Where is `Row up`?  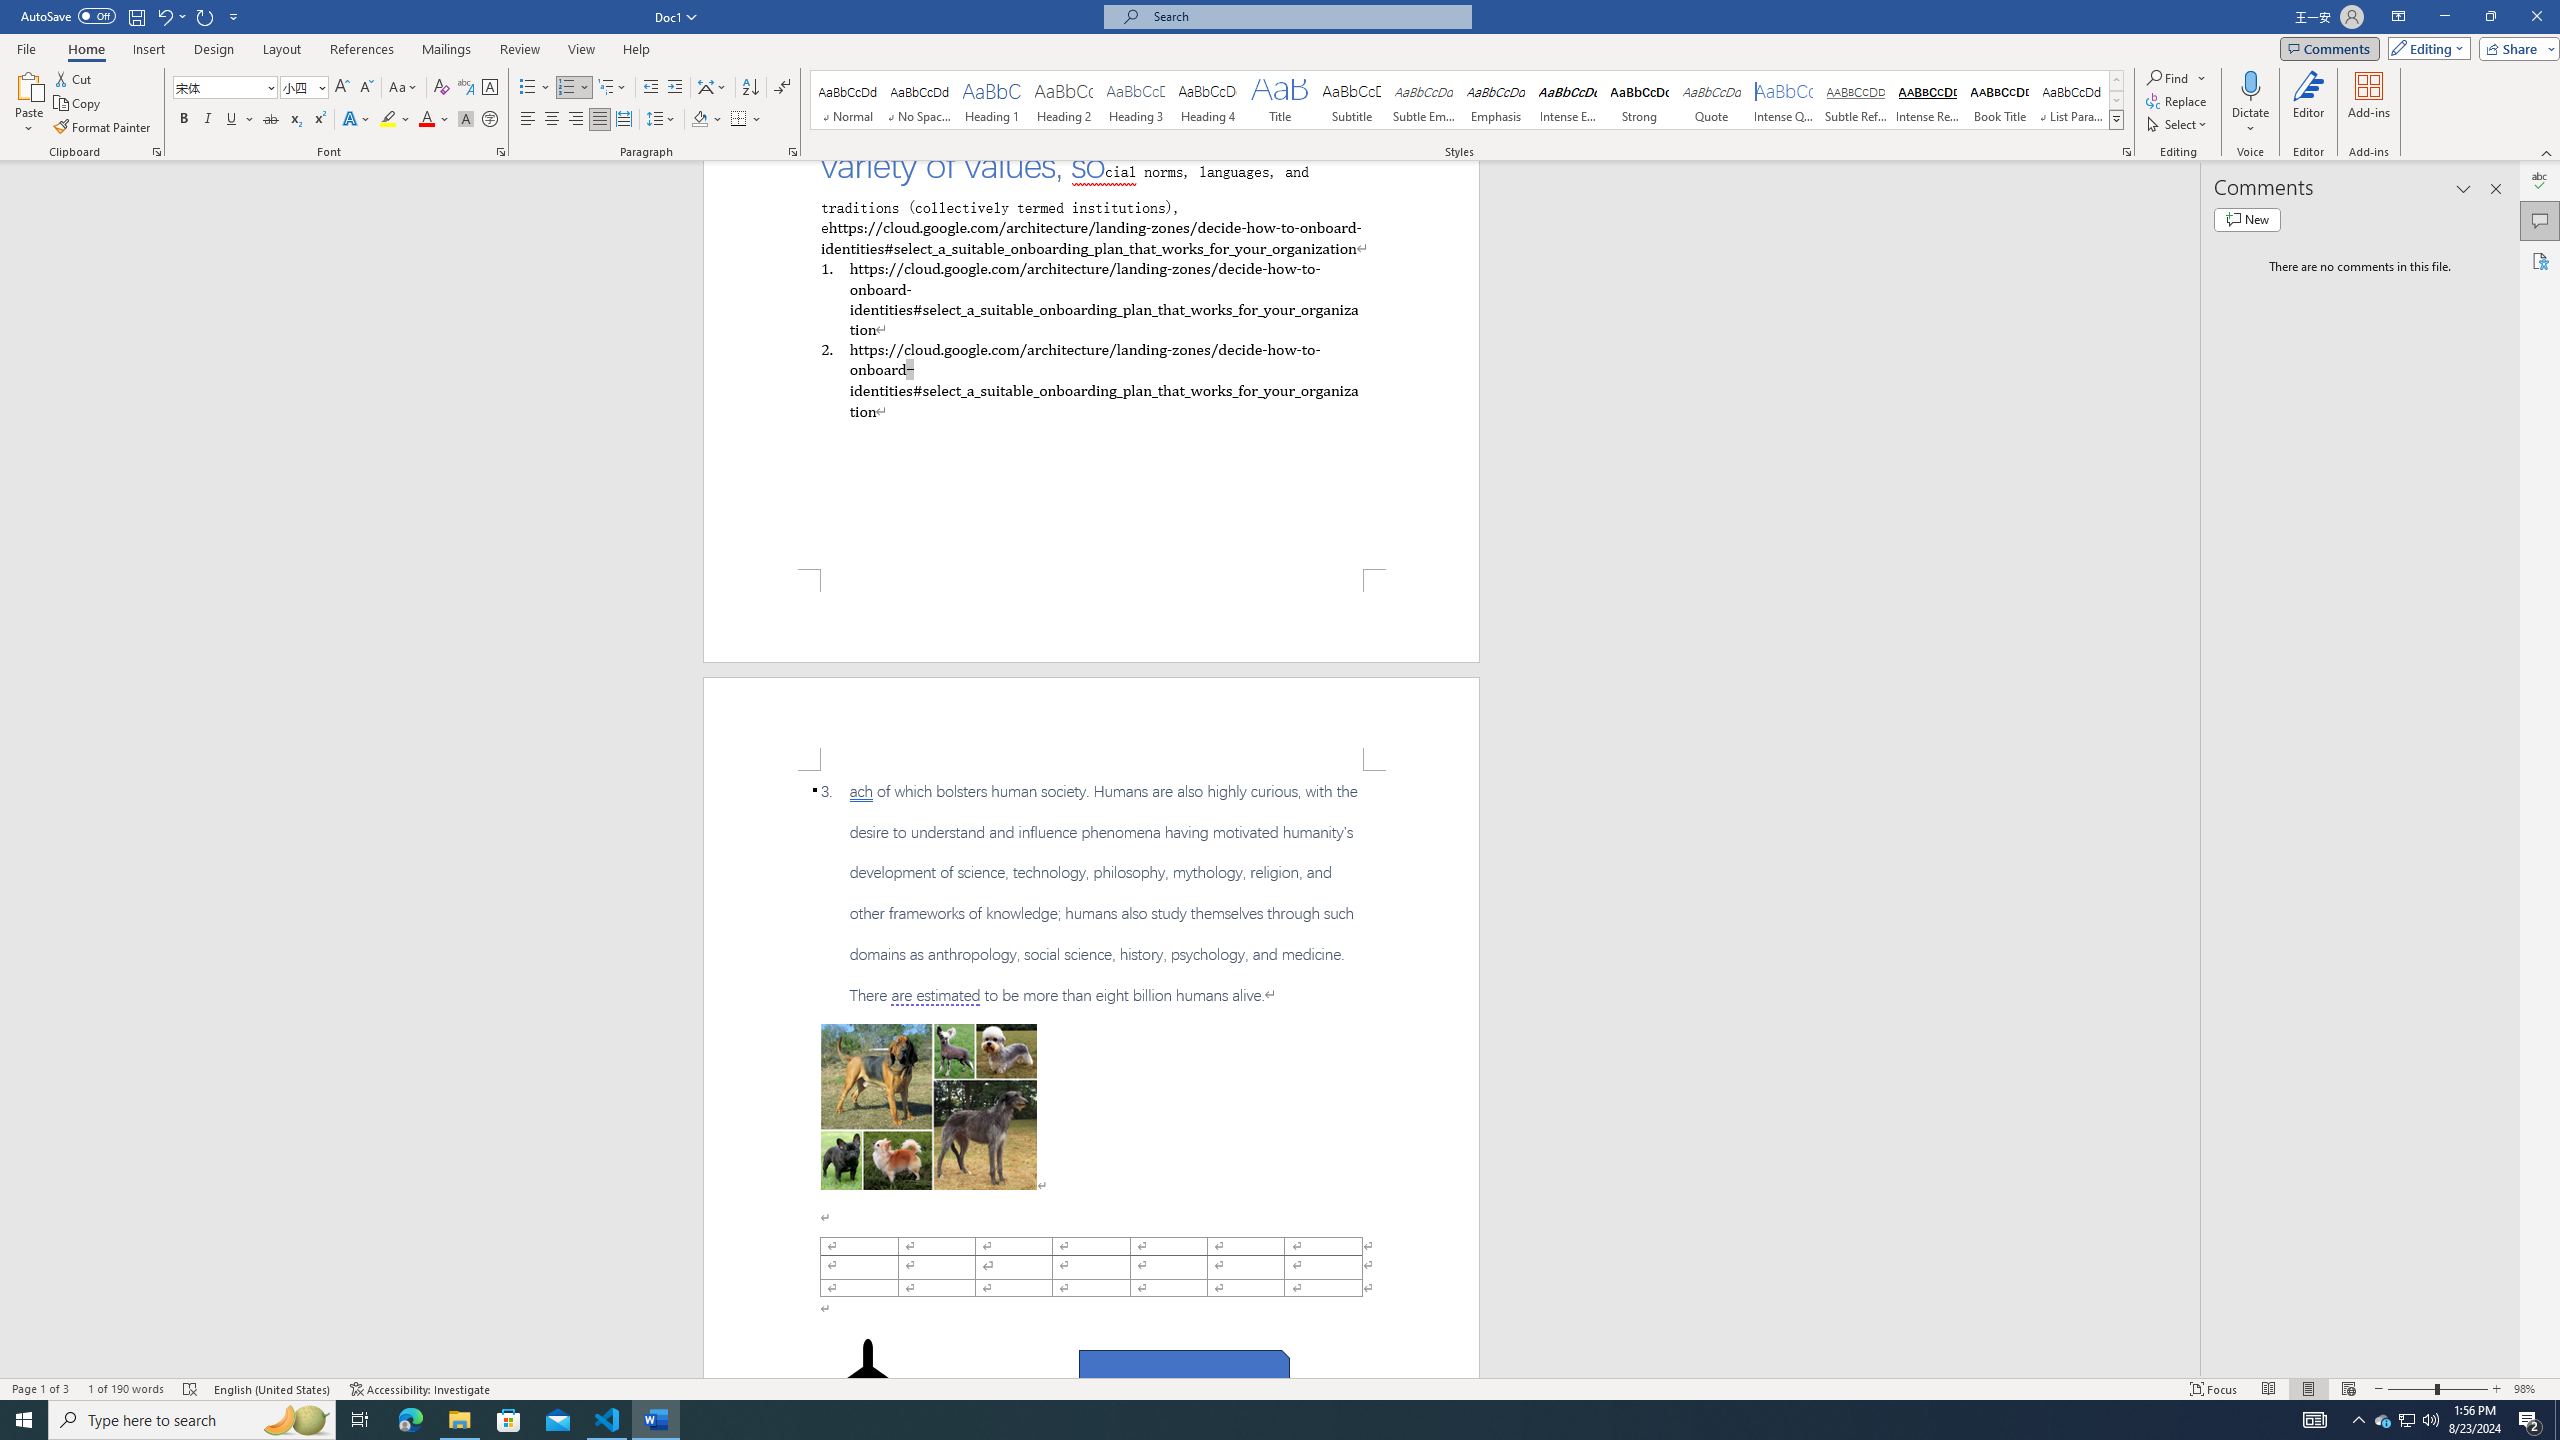 Row up is located at coordinates (2116, 80).